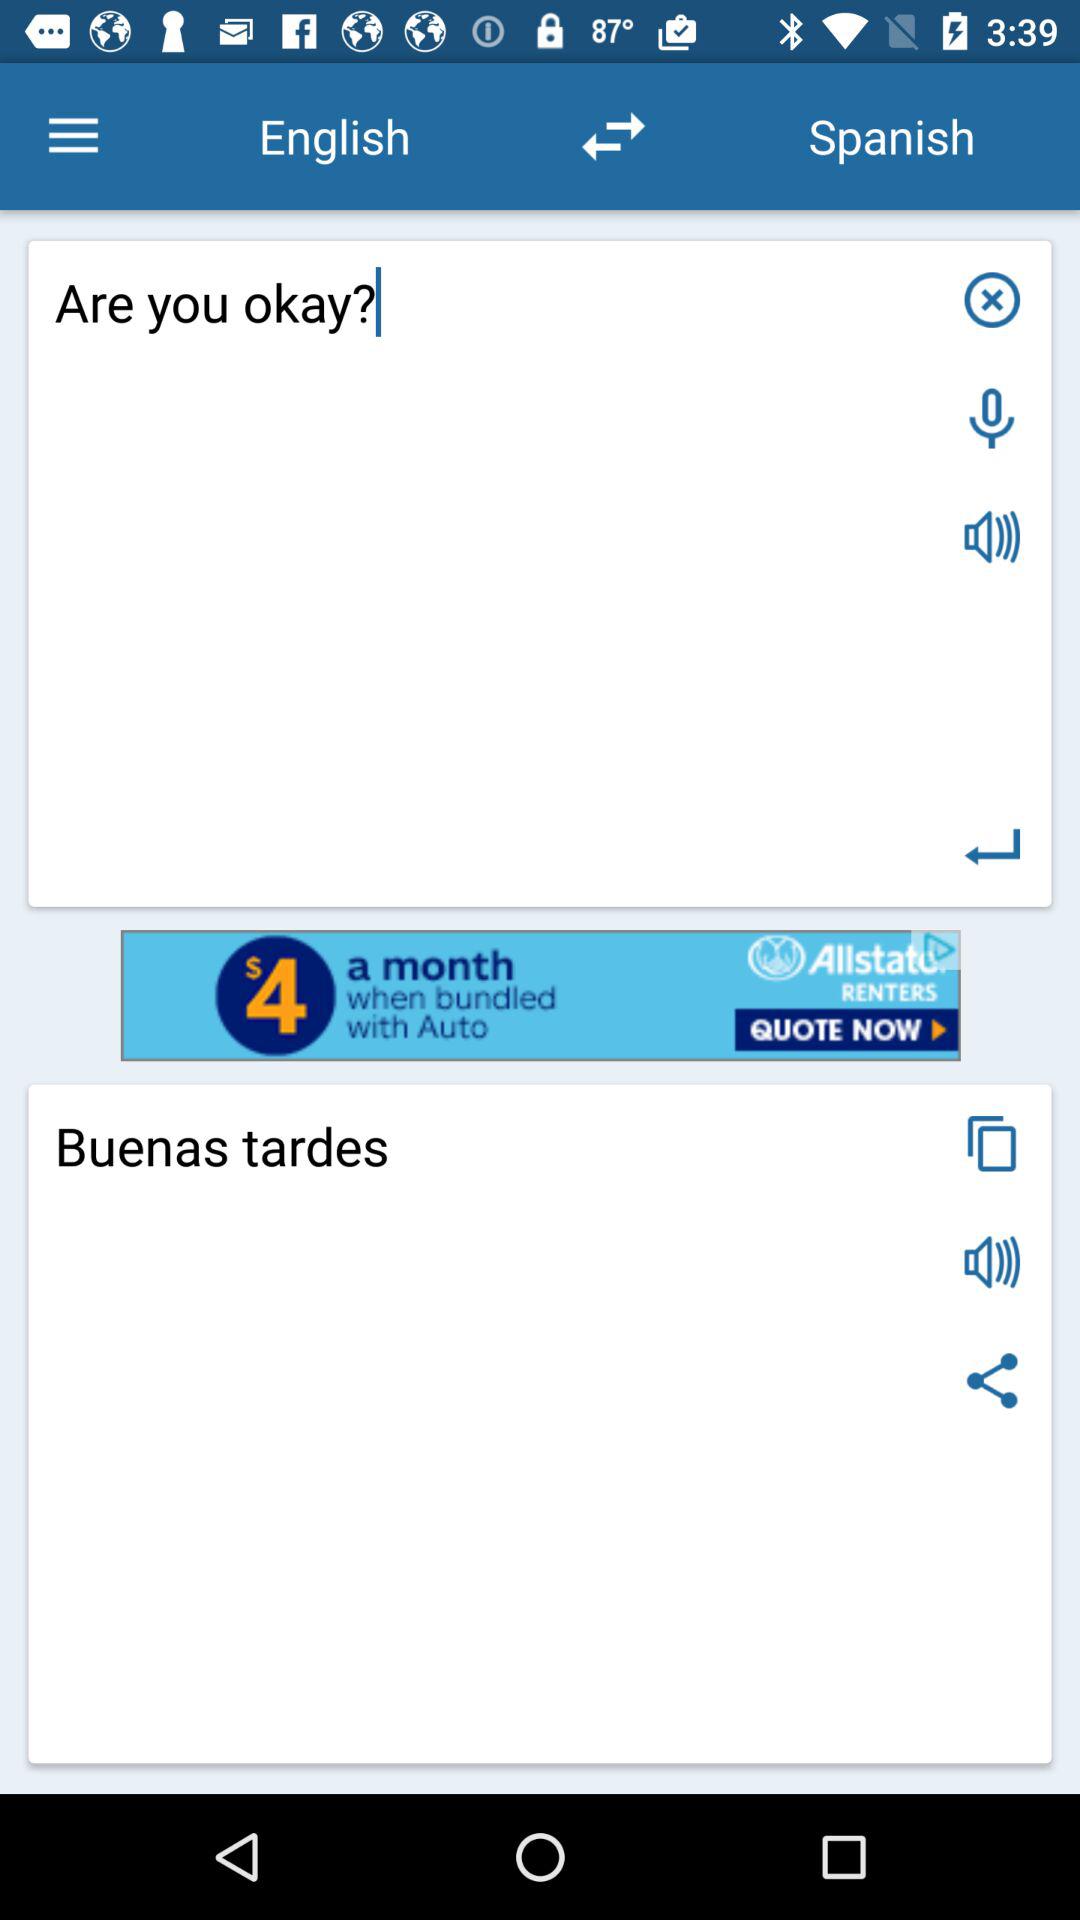 This screenshot has width=1080, height=1920. Describe the element at coordinates (540, 996) in the screenshot. I see `open advertisement` at that location.